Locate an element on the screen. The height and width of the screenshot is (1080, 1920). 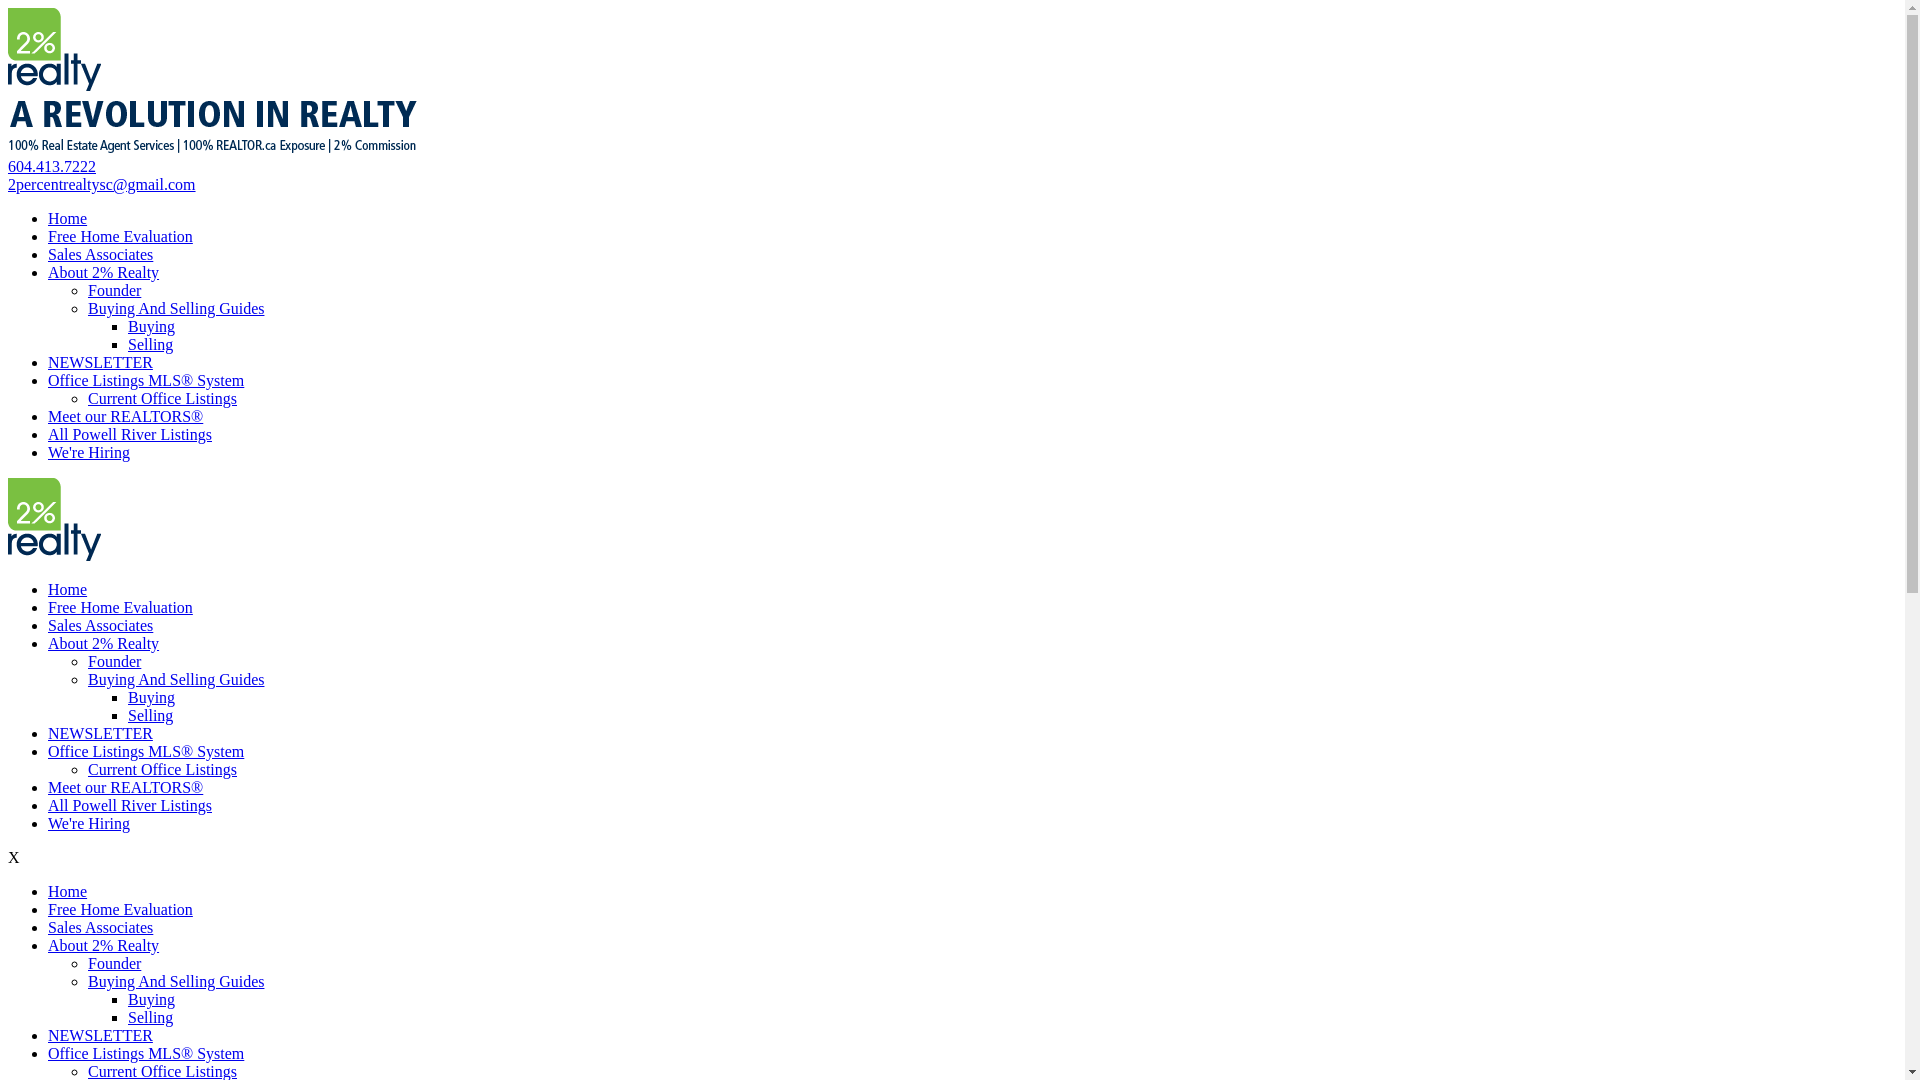
Selling is located at coordinates (150, 1018).